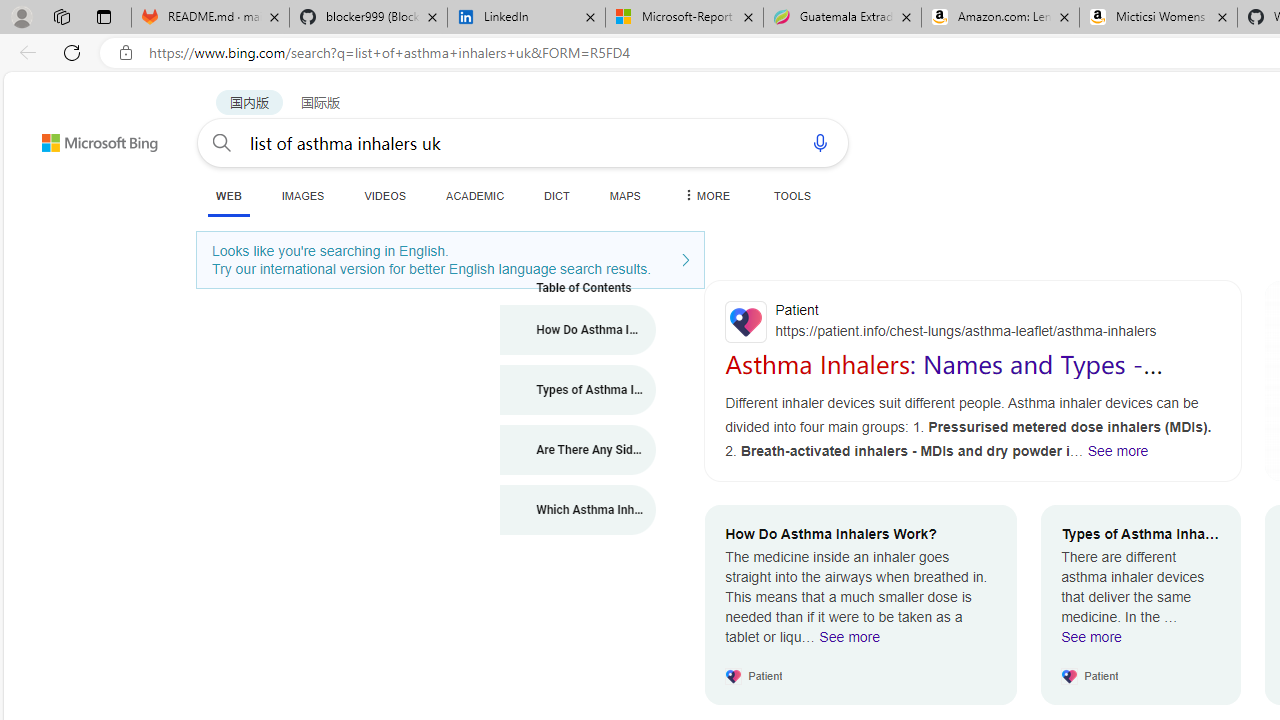 Image resolution: width=1280 pixels, height=720 pixels. Describe the element at coordinates (820, 142) in the screenshot. I see `Search using voice` at that location.